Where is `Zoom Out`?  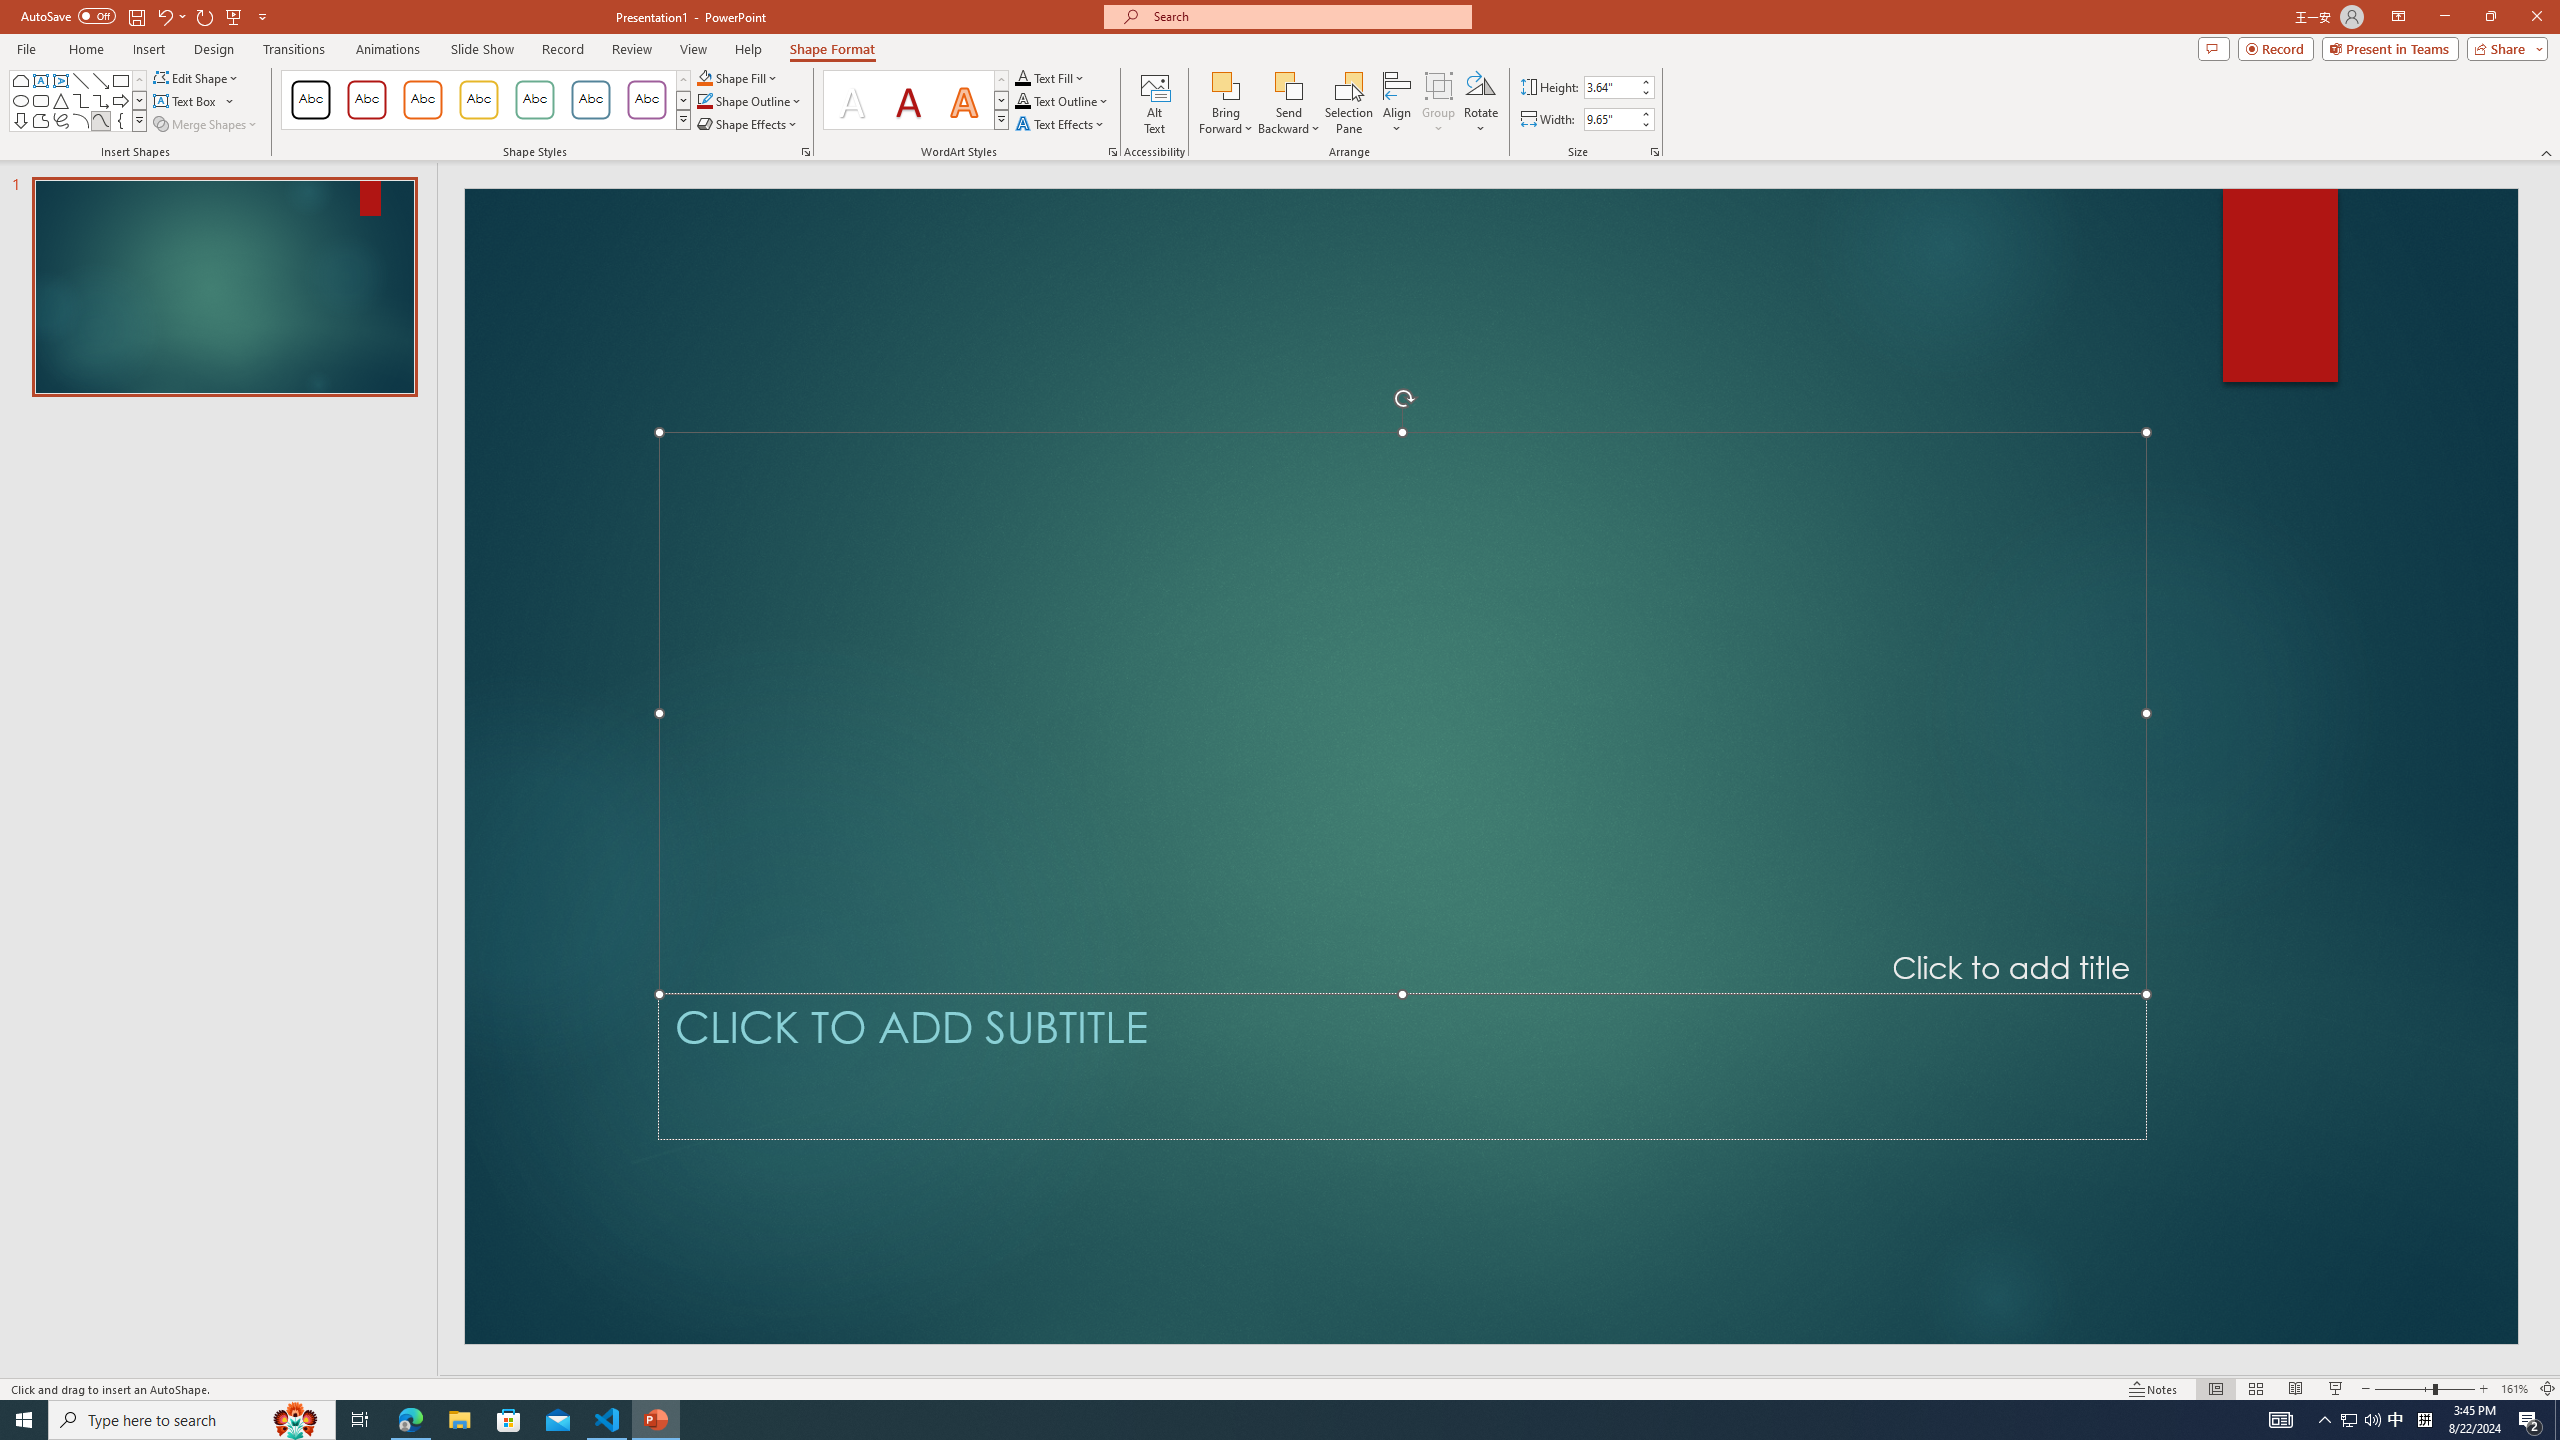
Zoom Out is located at coordinates (2404, 1389).